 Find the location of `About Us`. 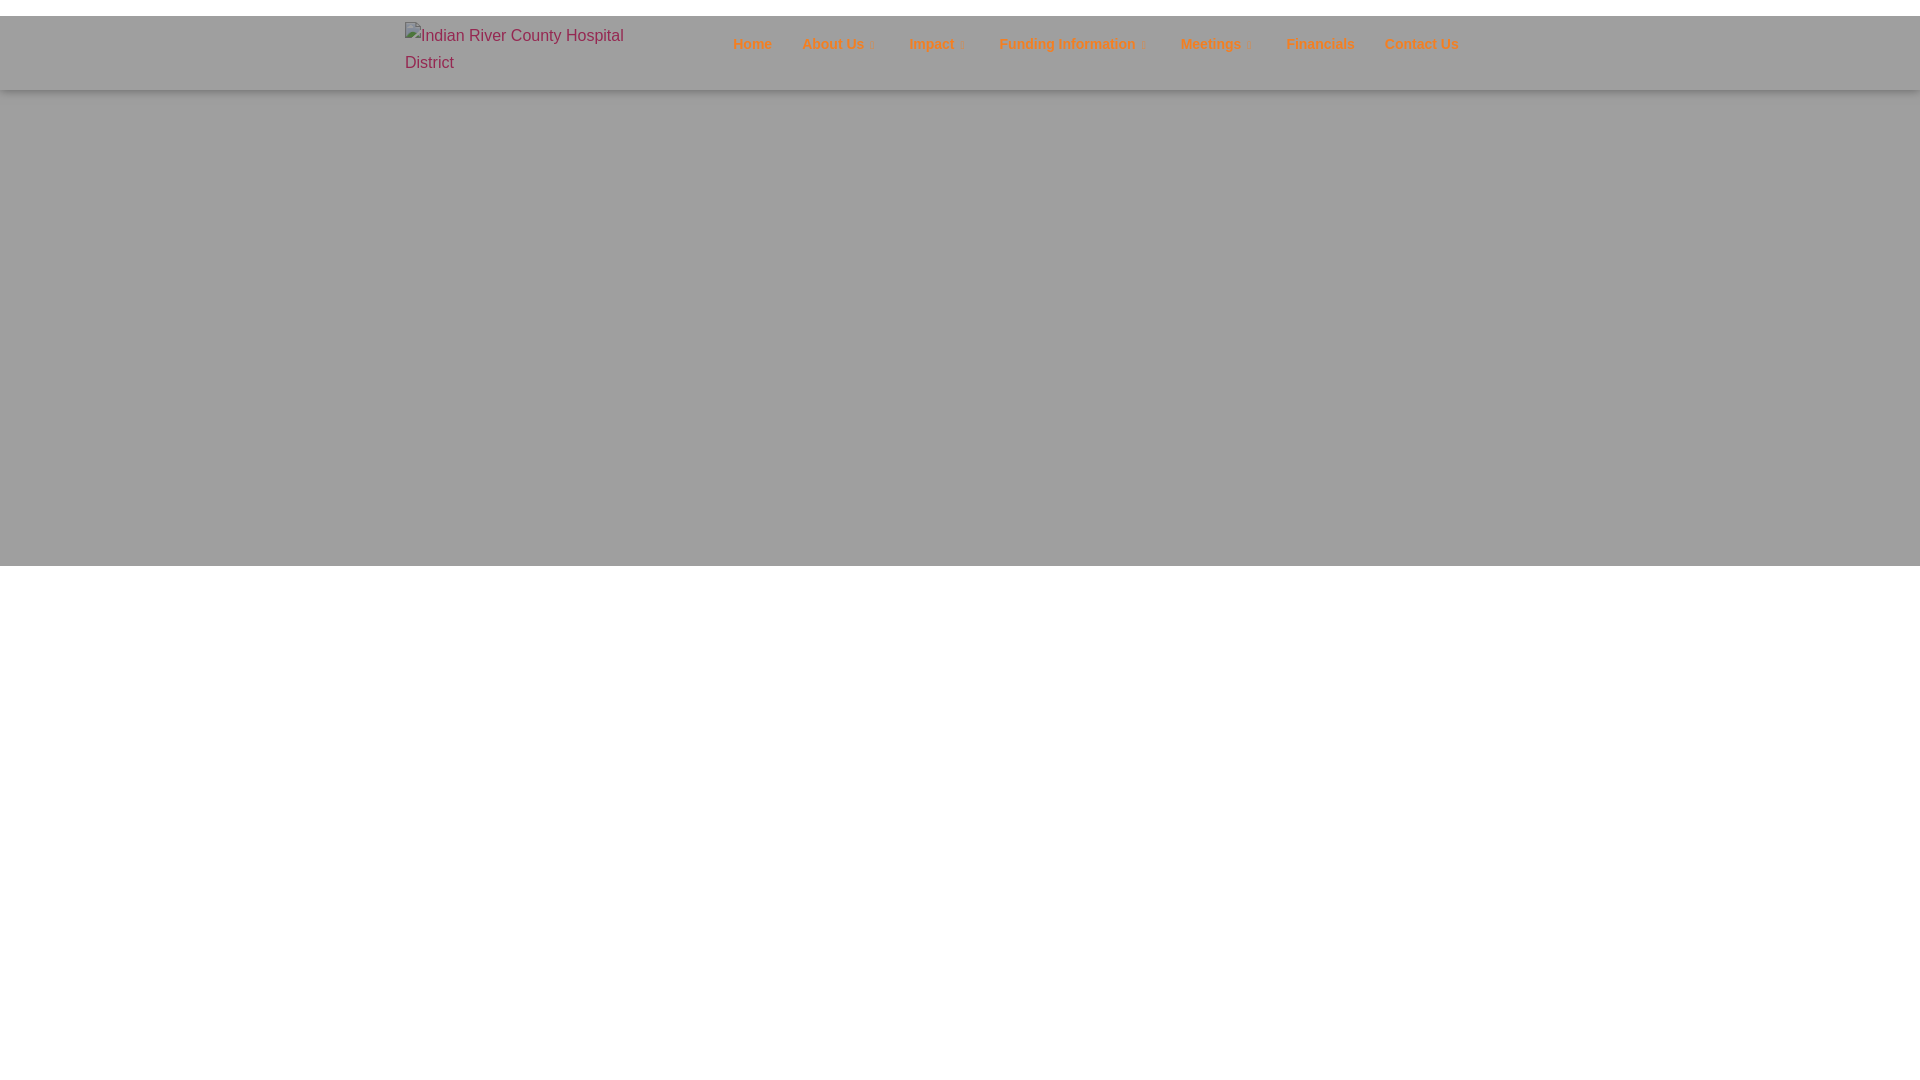

About Us is located at coordinates (840, 44).